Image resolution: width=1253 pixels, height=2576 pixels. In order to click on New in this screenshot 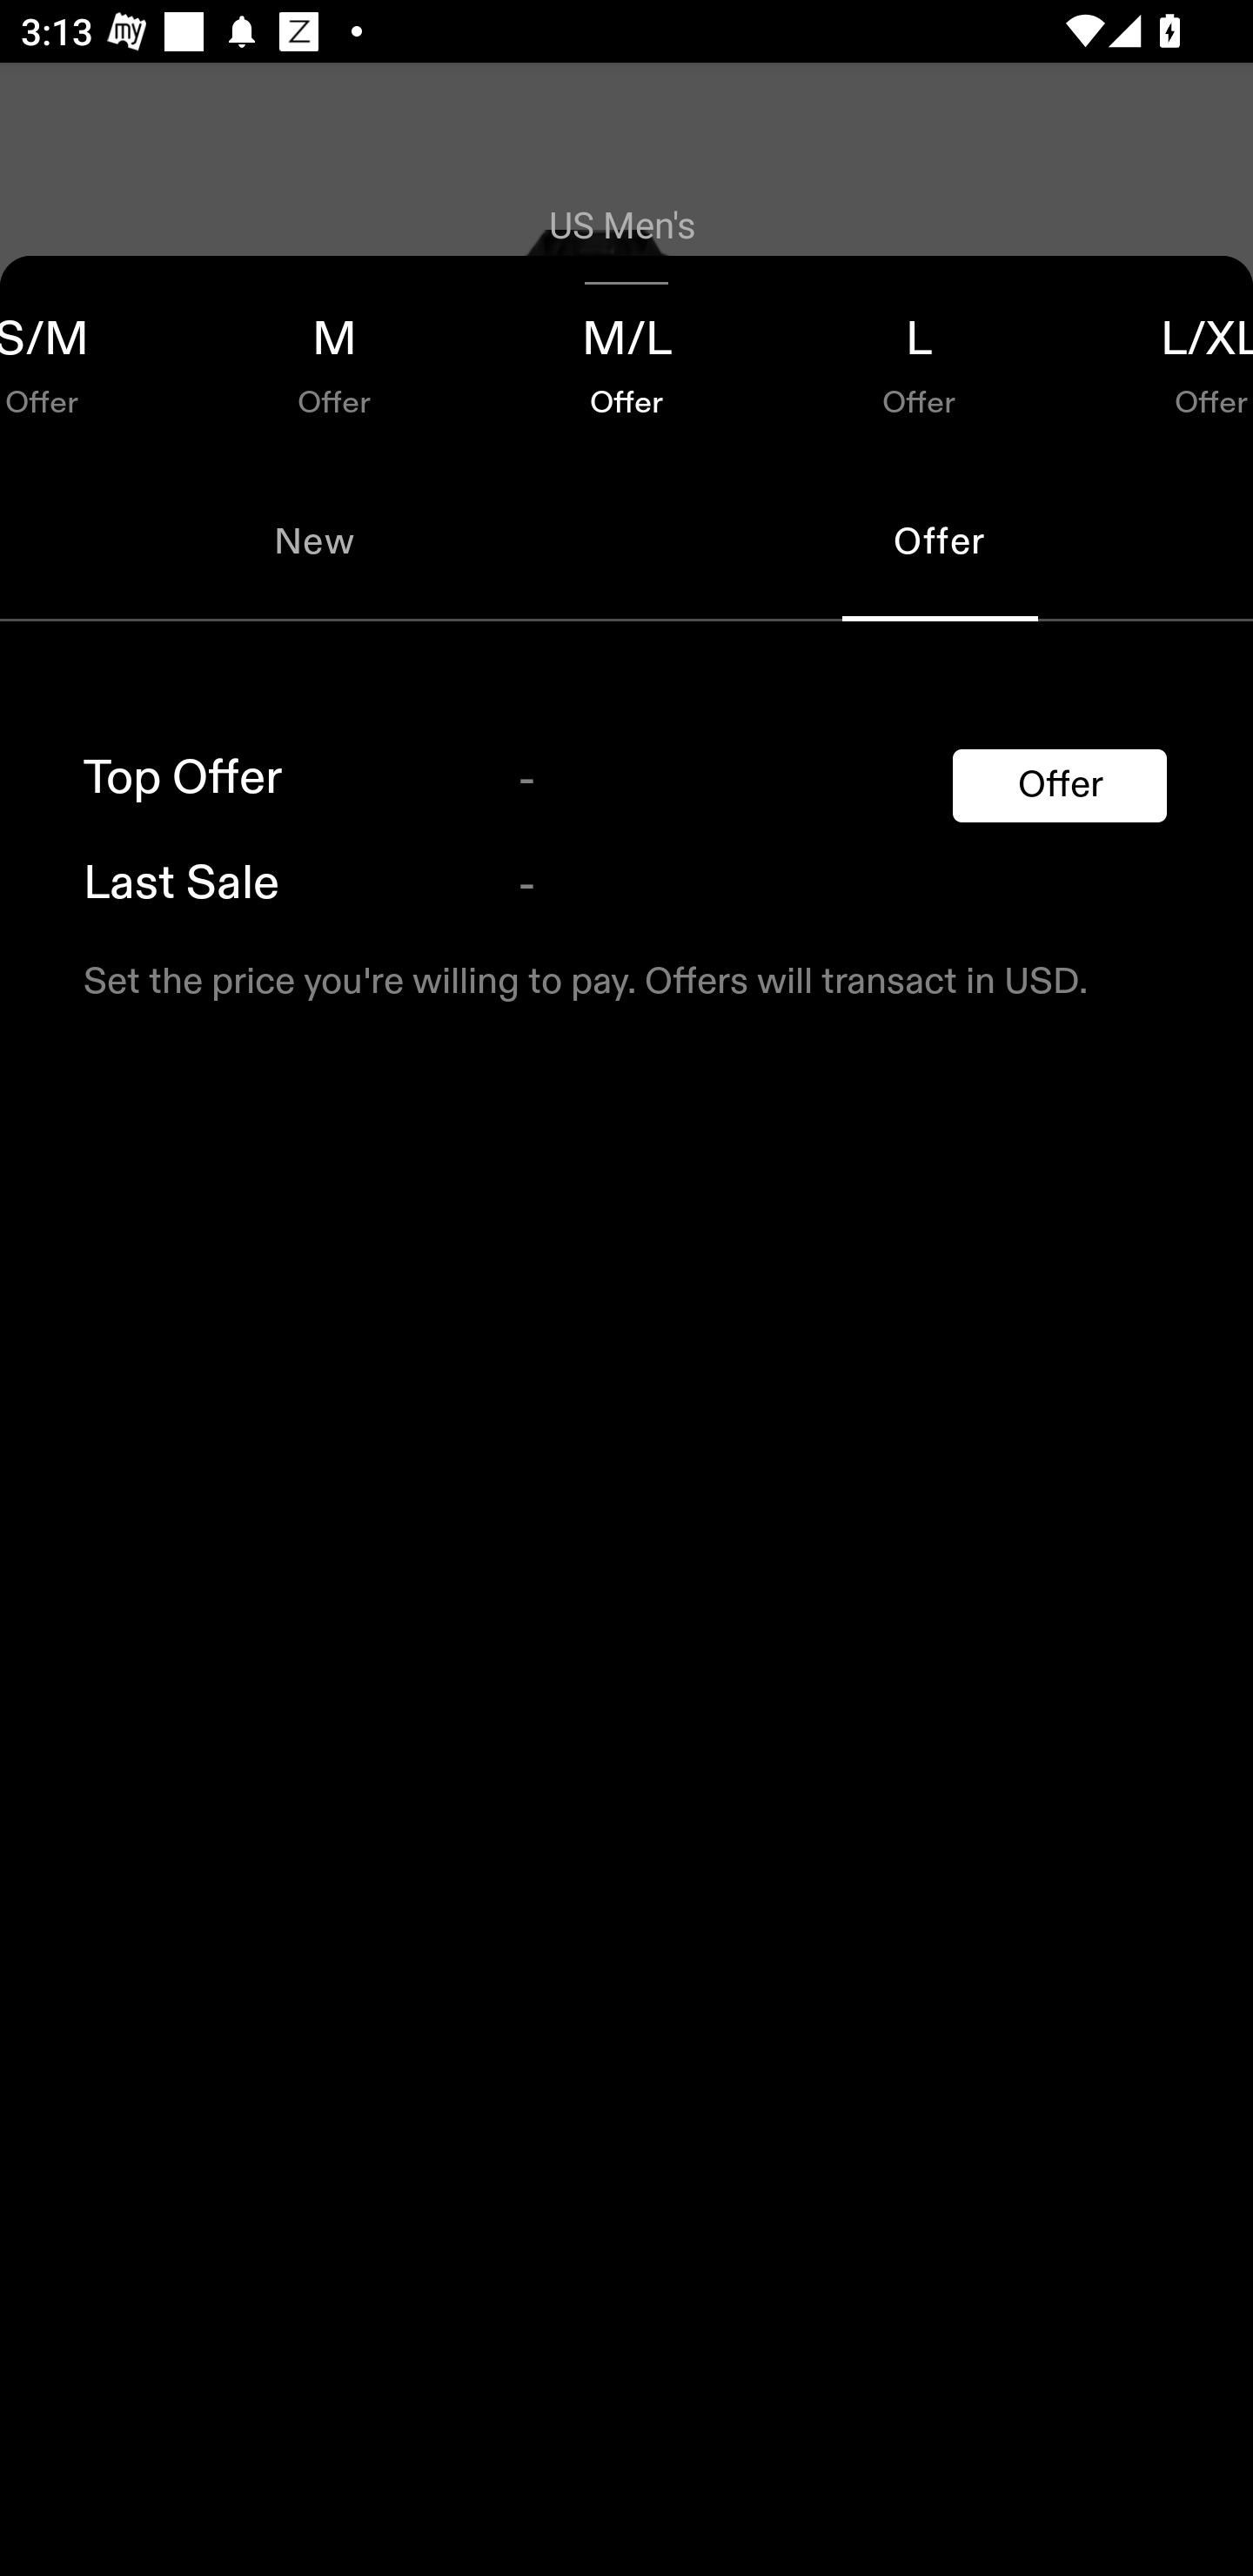, I will do `click(313, 541)`.